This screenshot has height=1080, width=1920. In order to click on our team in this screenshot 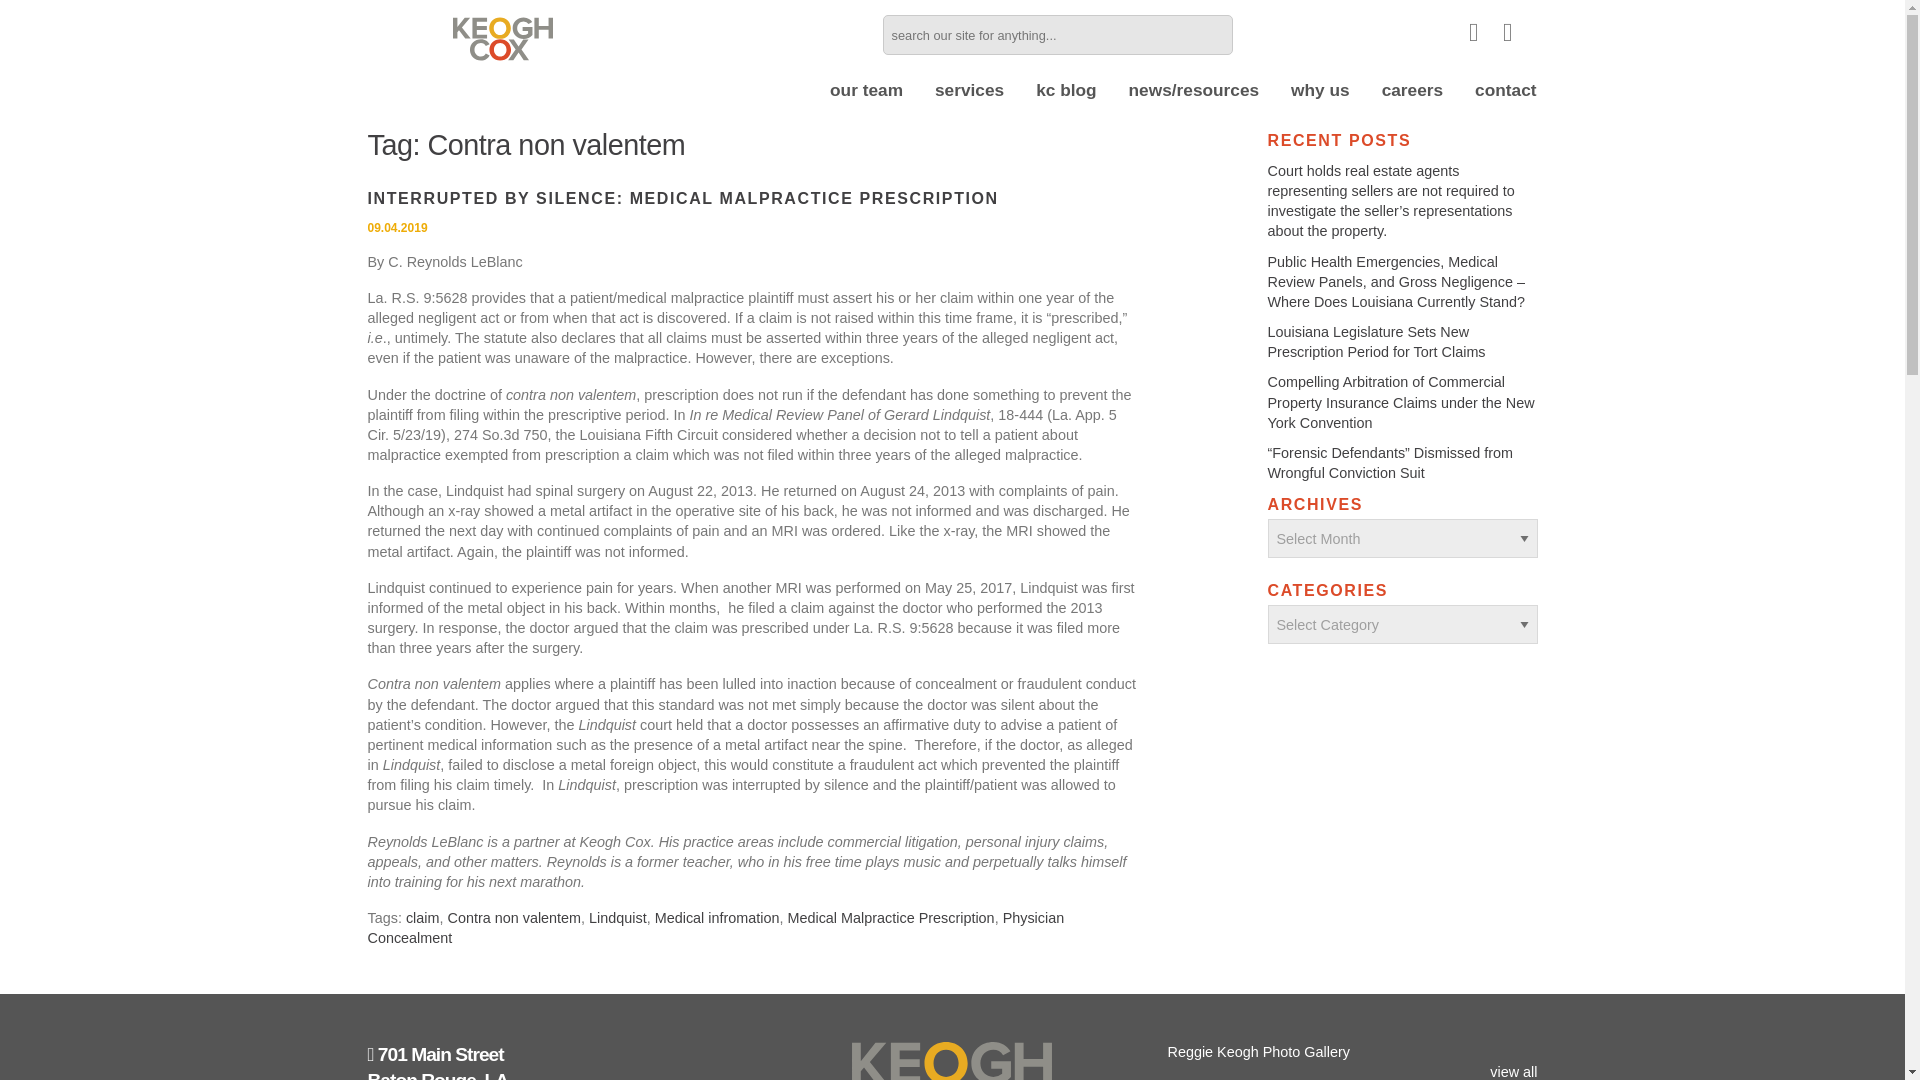, I will do `click(866, 91)`.